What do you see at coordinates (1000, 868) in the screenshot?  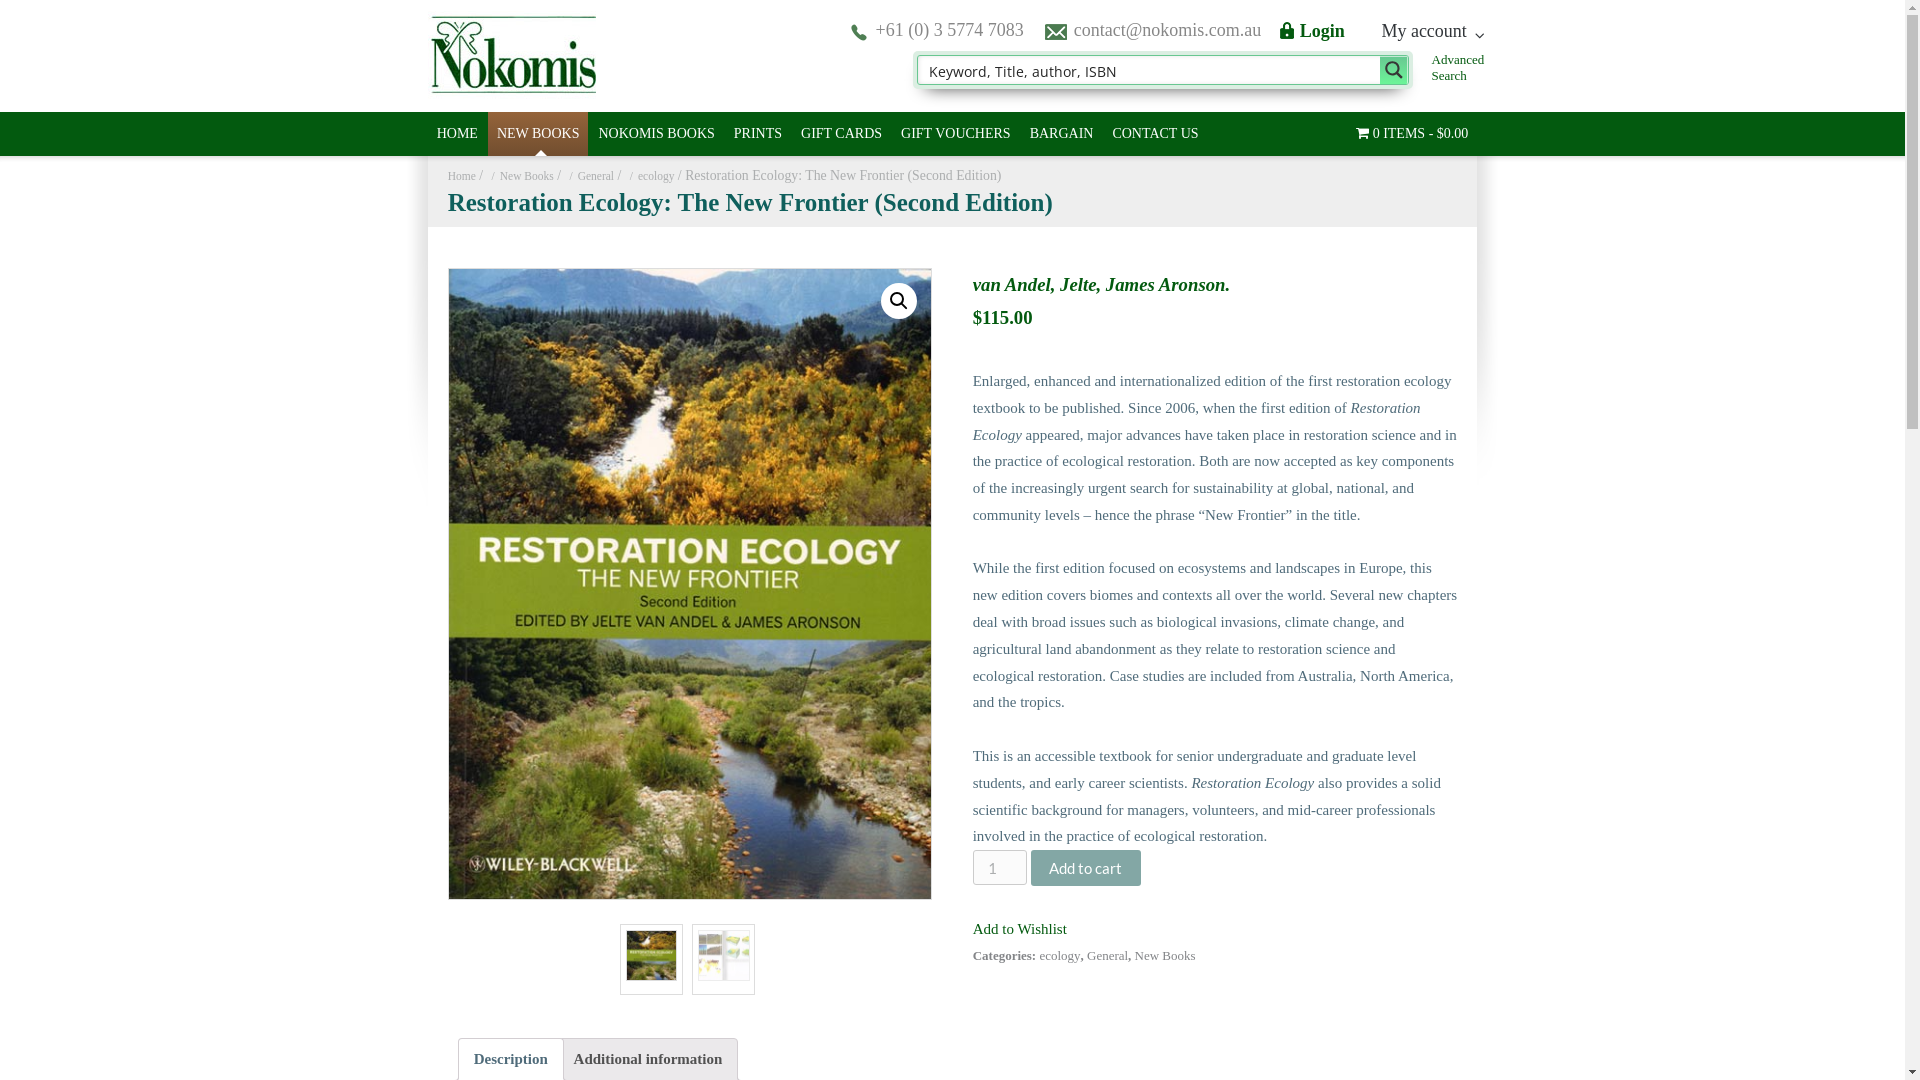 I see `Qty` at bounding box center [1000, 868].